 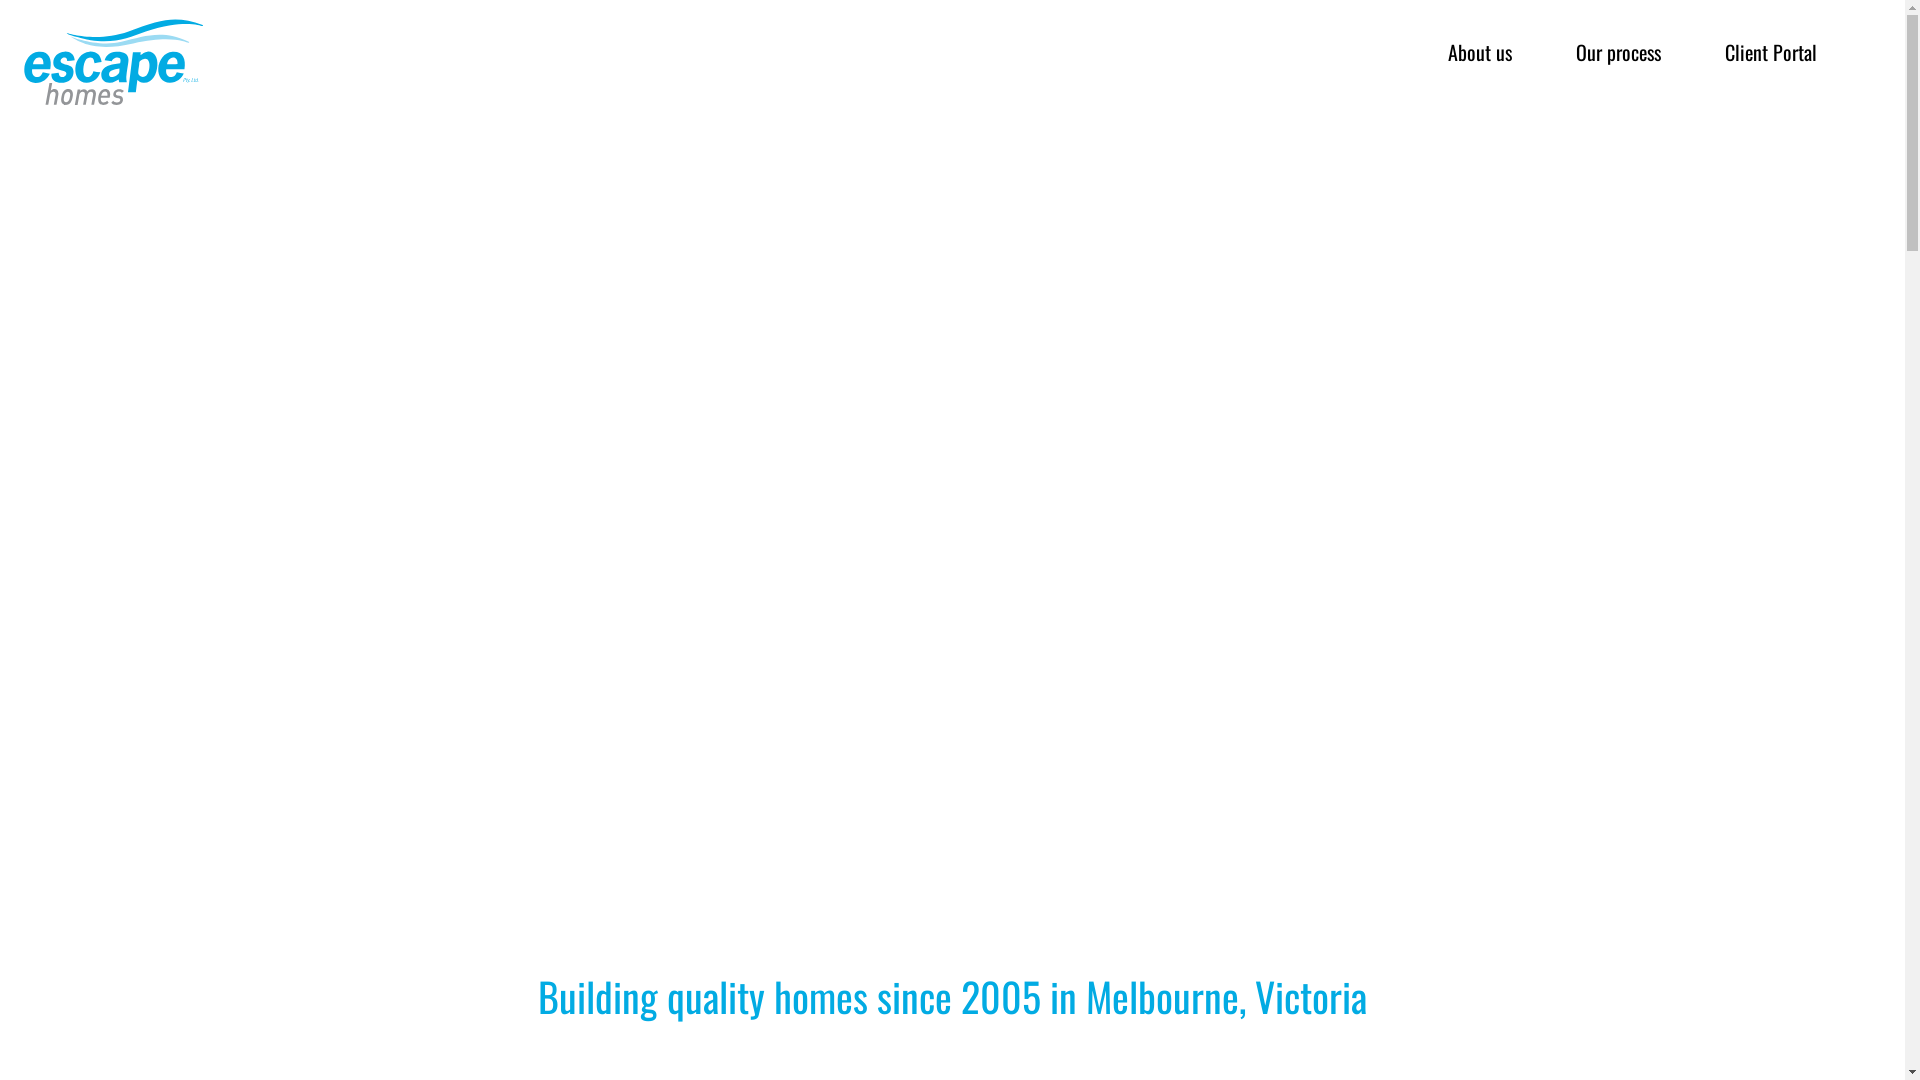 What do you see at coordinates (1480, 52) in the screenshot?
I see `About us` at bounding box center [1480, 52].